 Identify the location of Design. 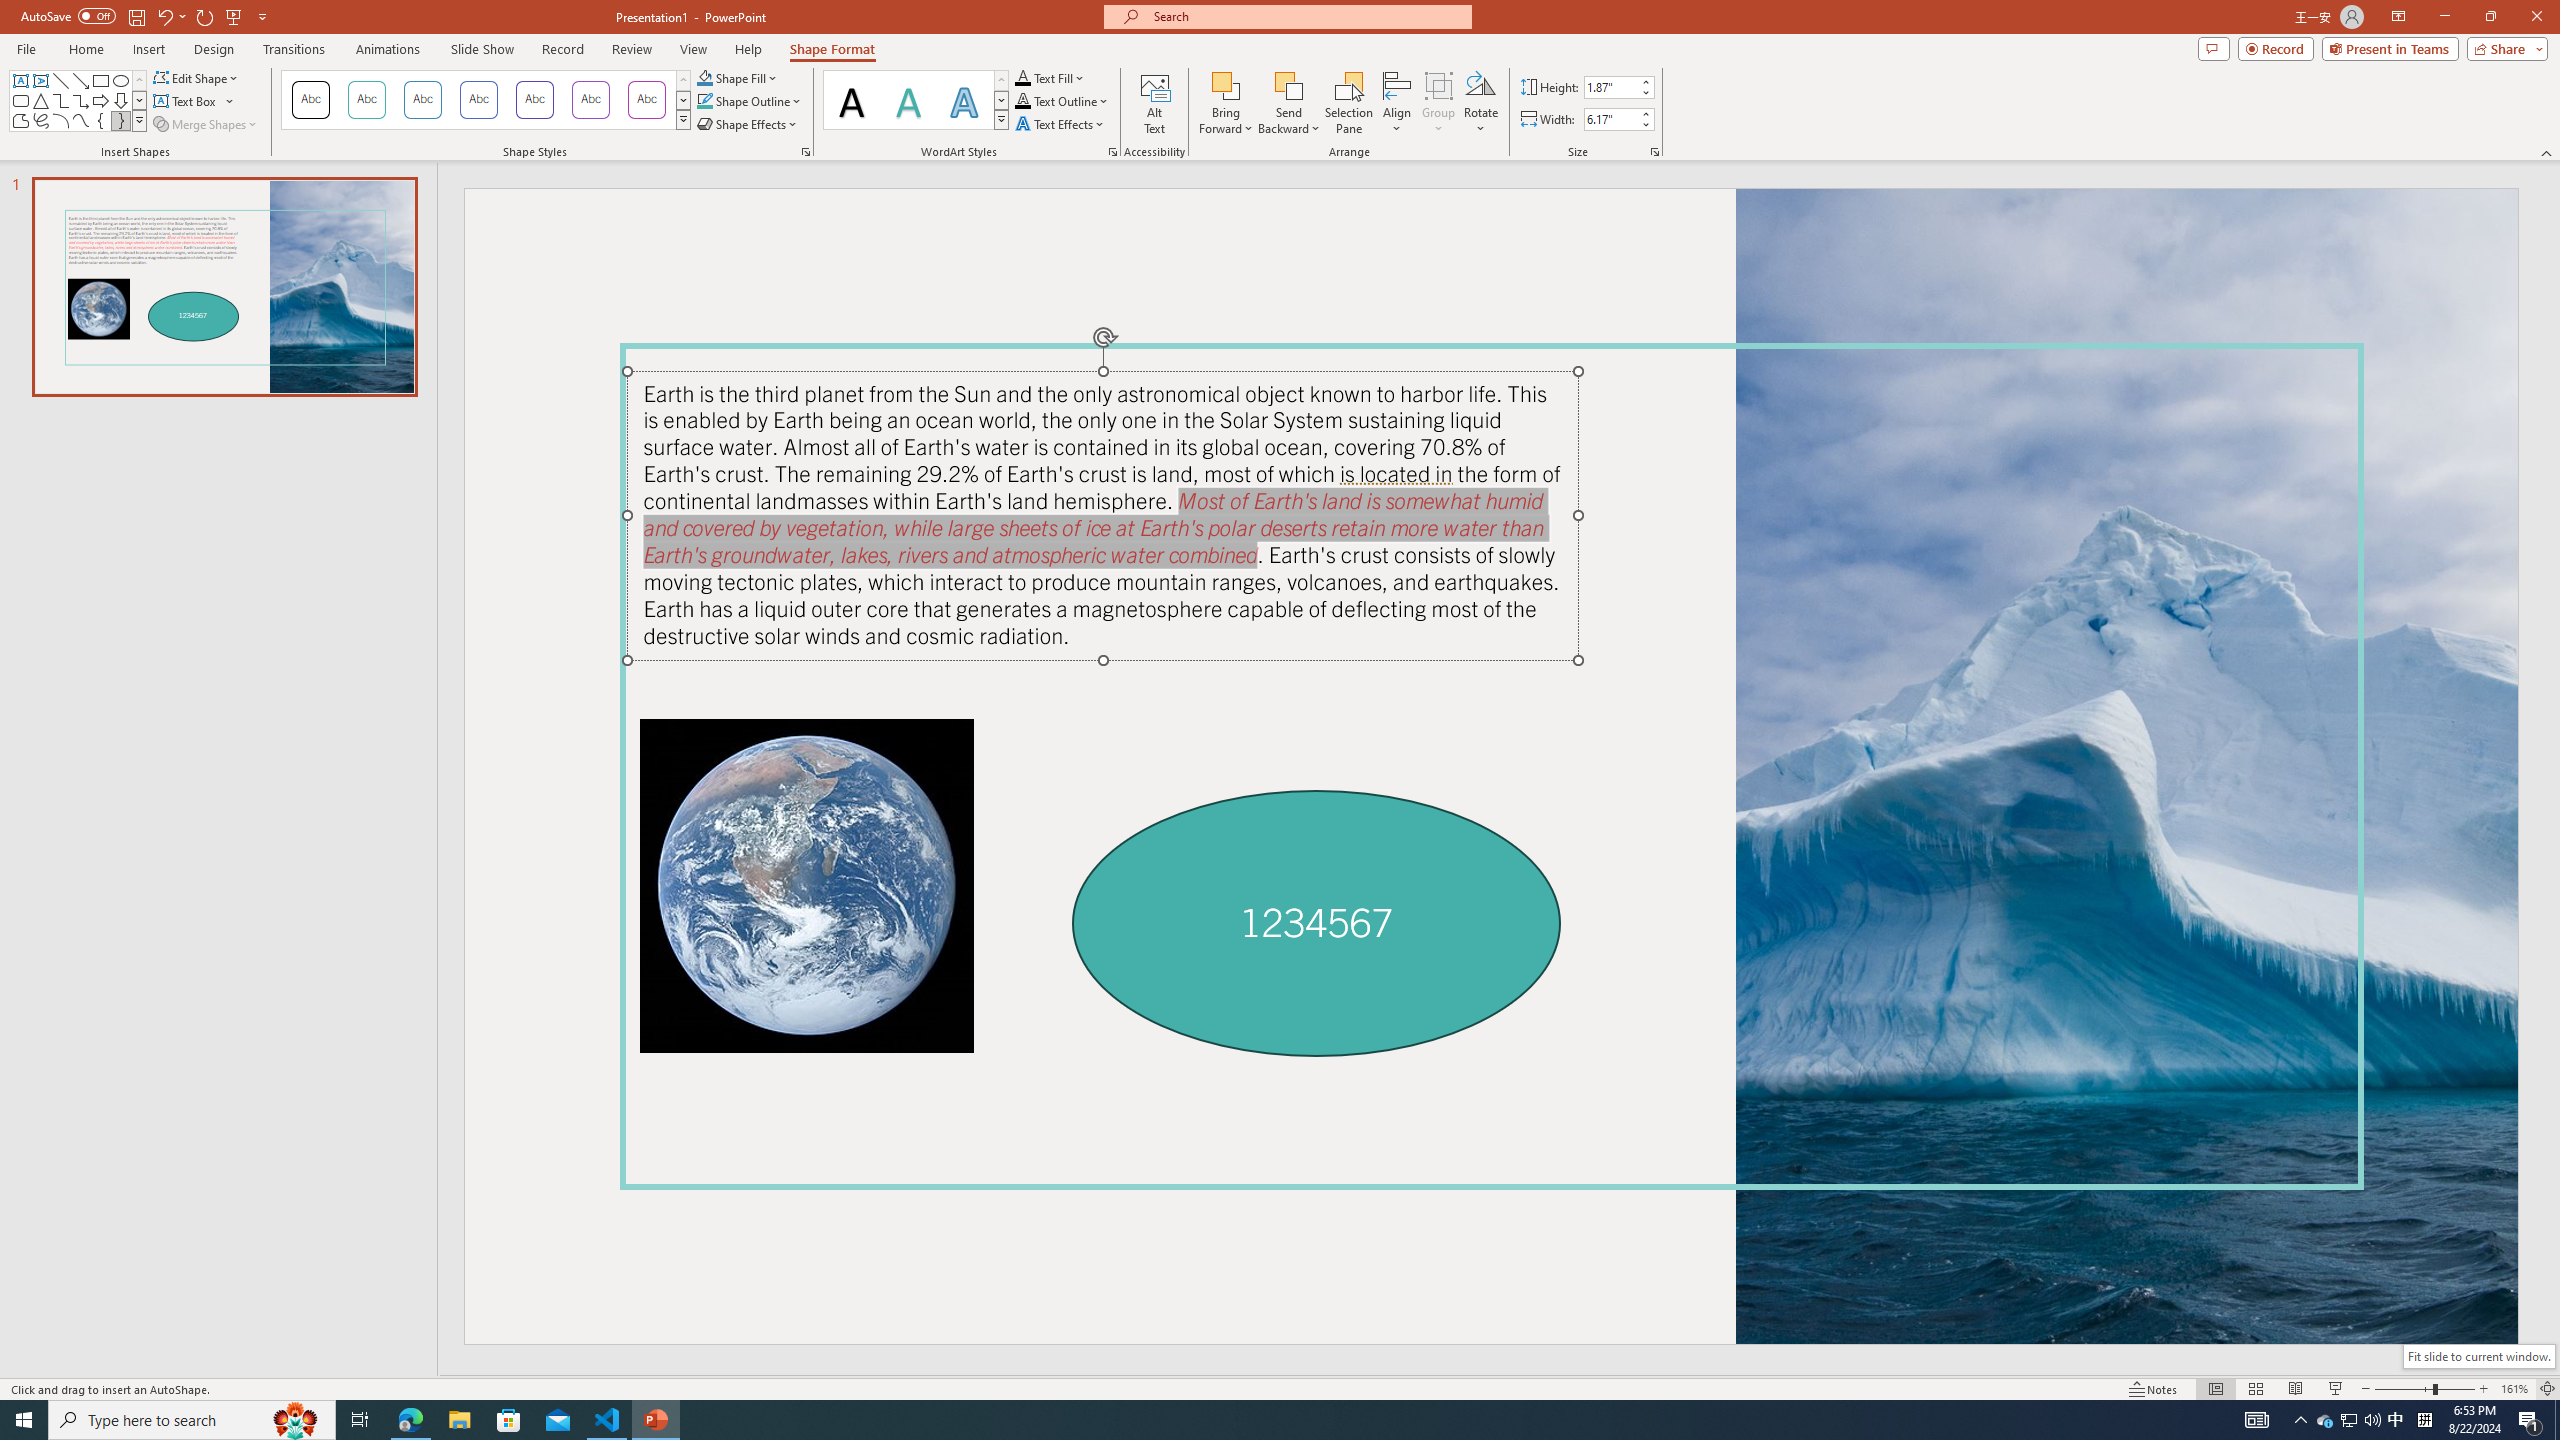
(214, 49).